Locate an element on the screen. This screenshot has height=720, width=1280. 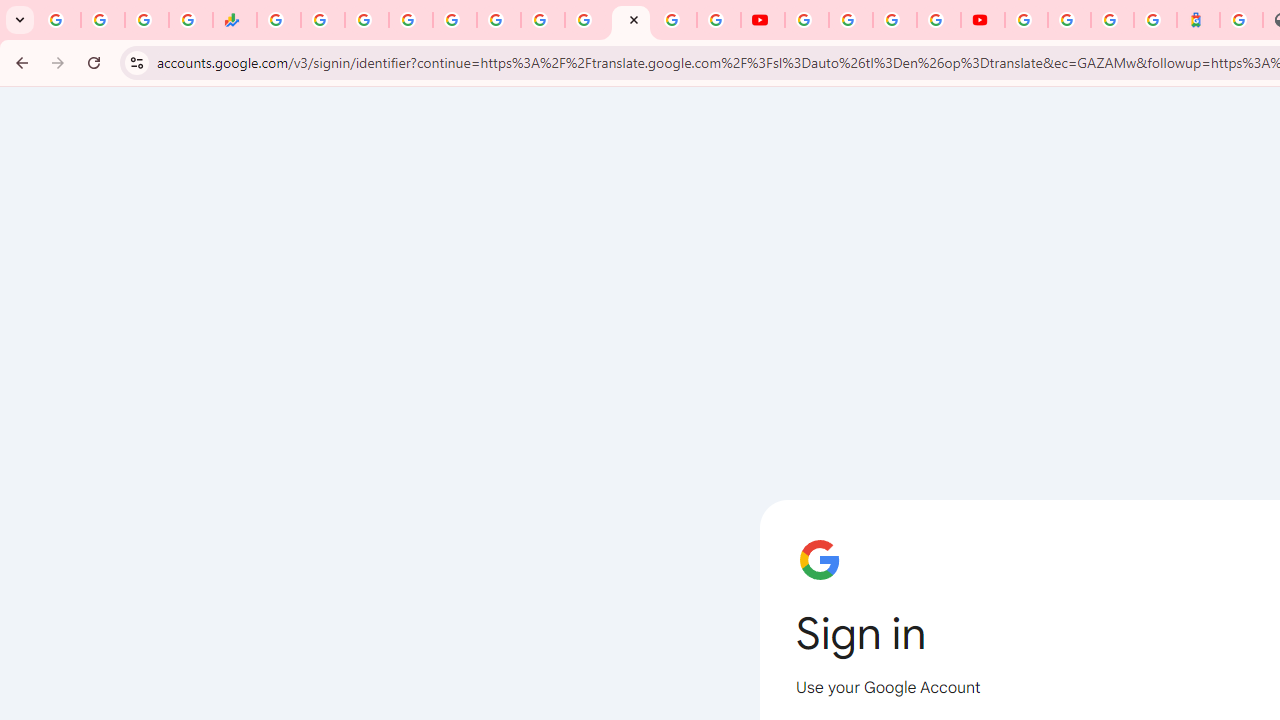
Privacy Checkup is located at coordinates (719, 20).